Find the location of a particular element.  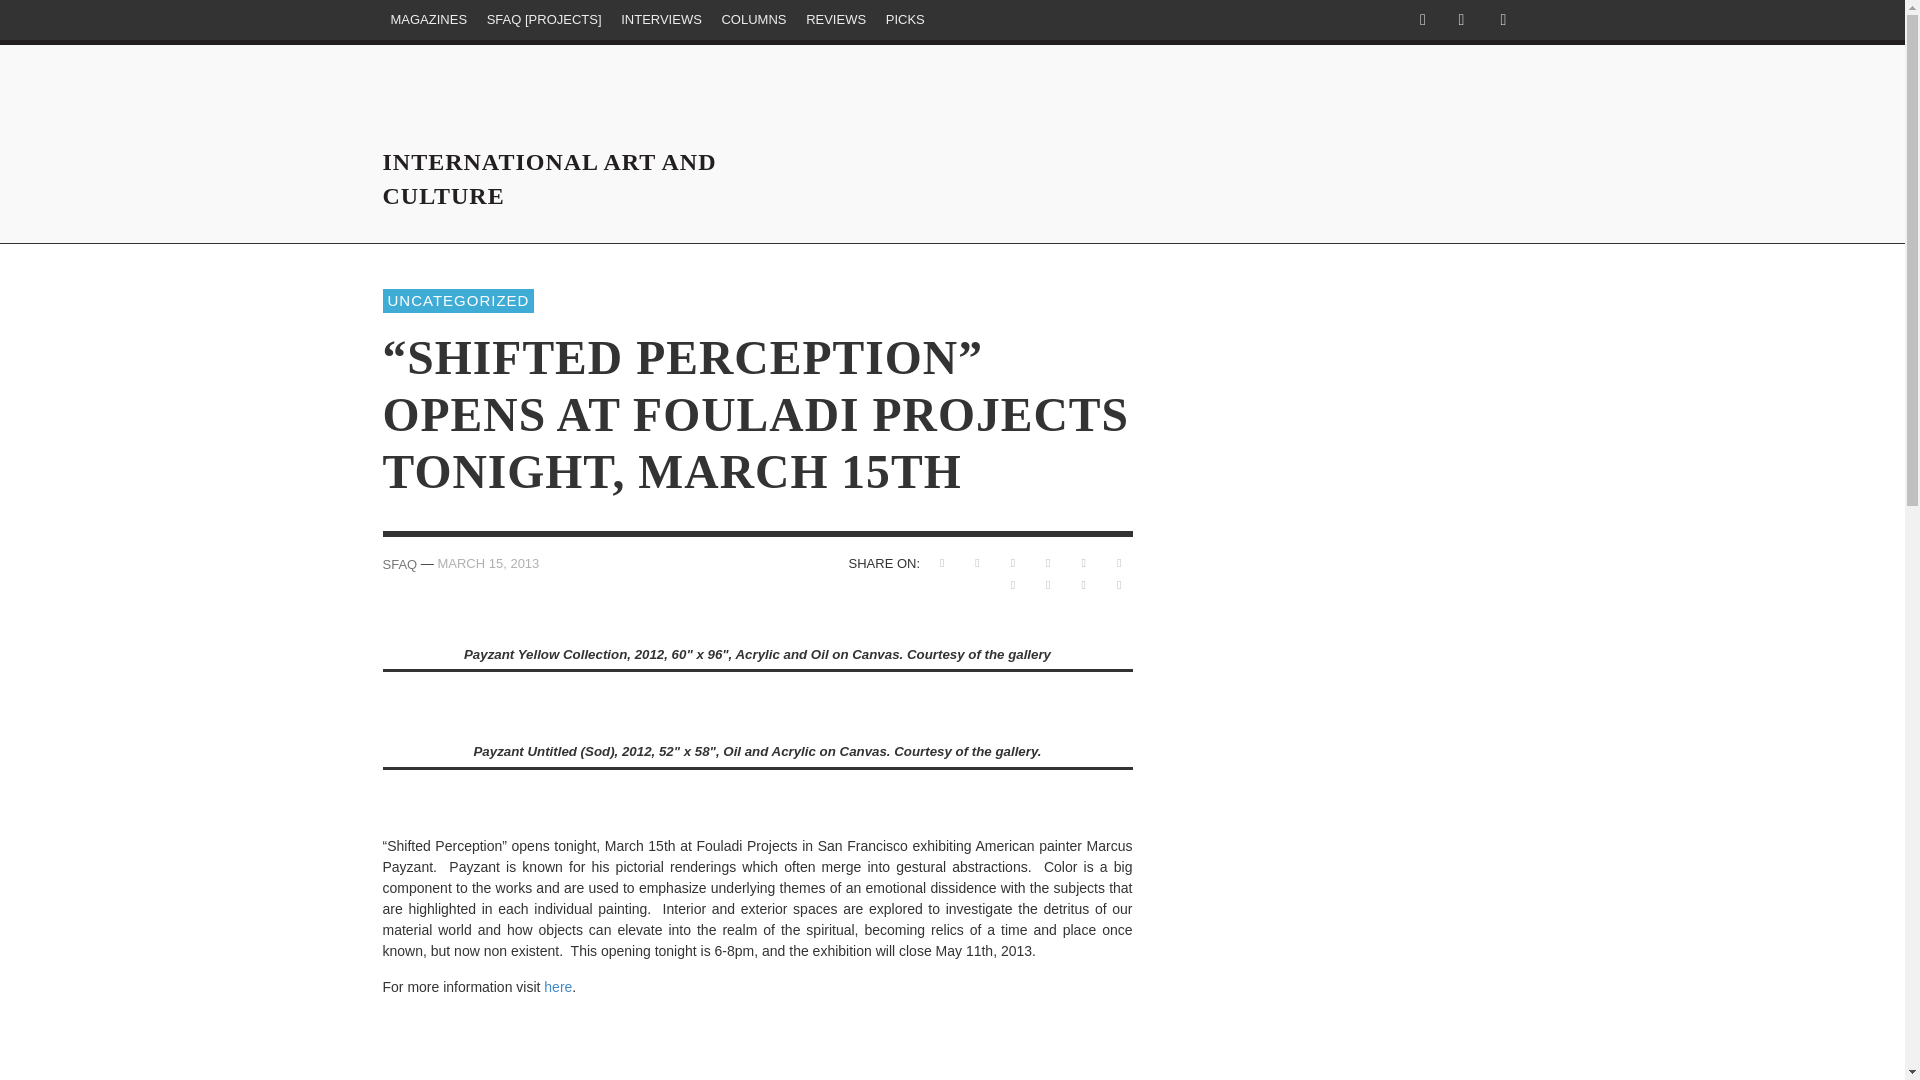

COLUMNS is located at coordinates (753, 20).